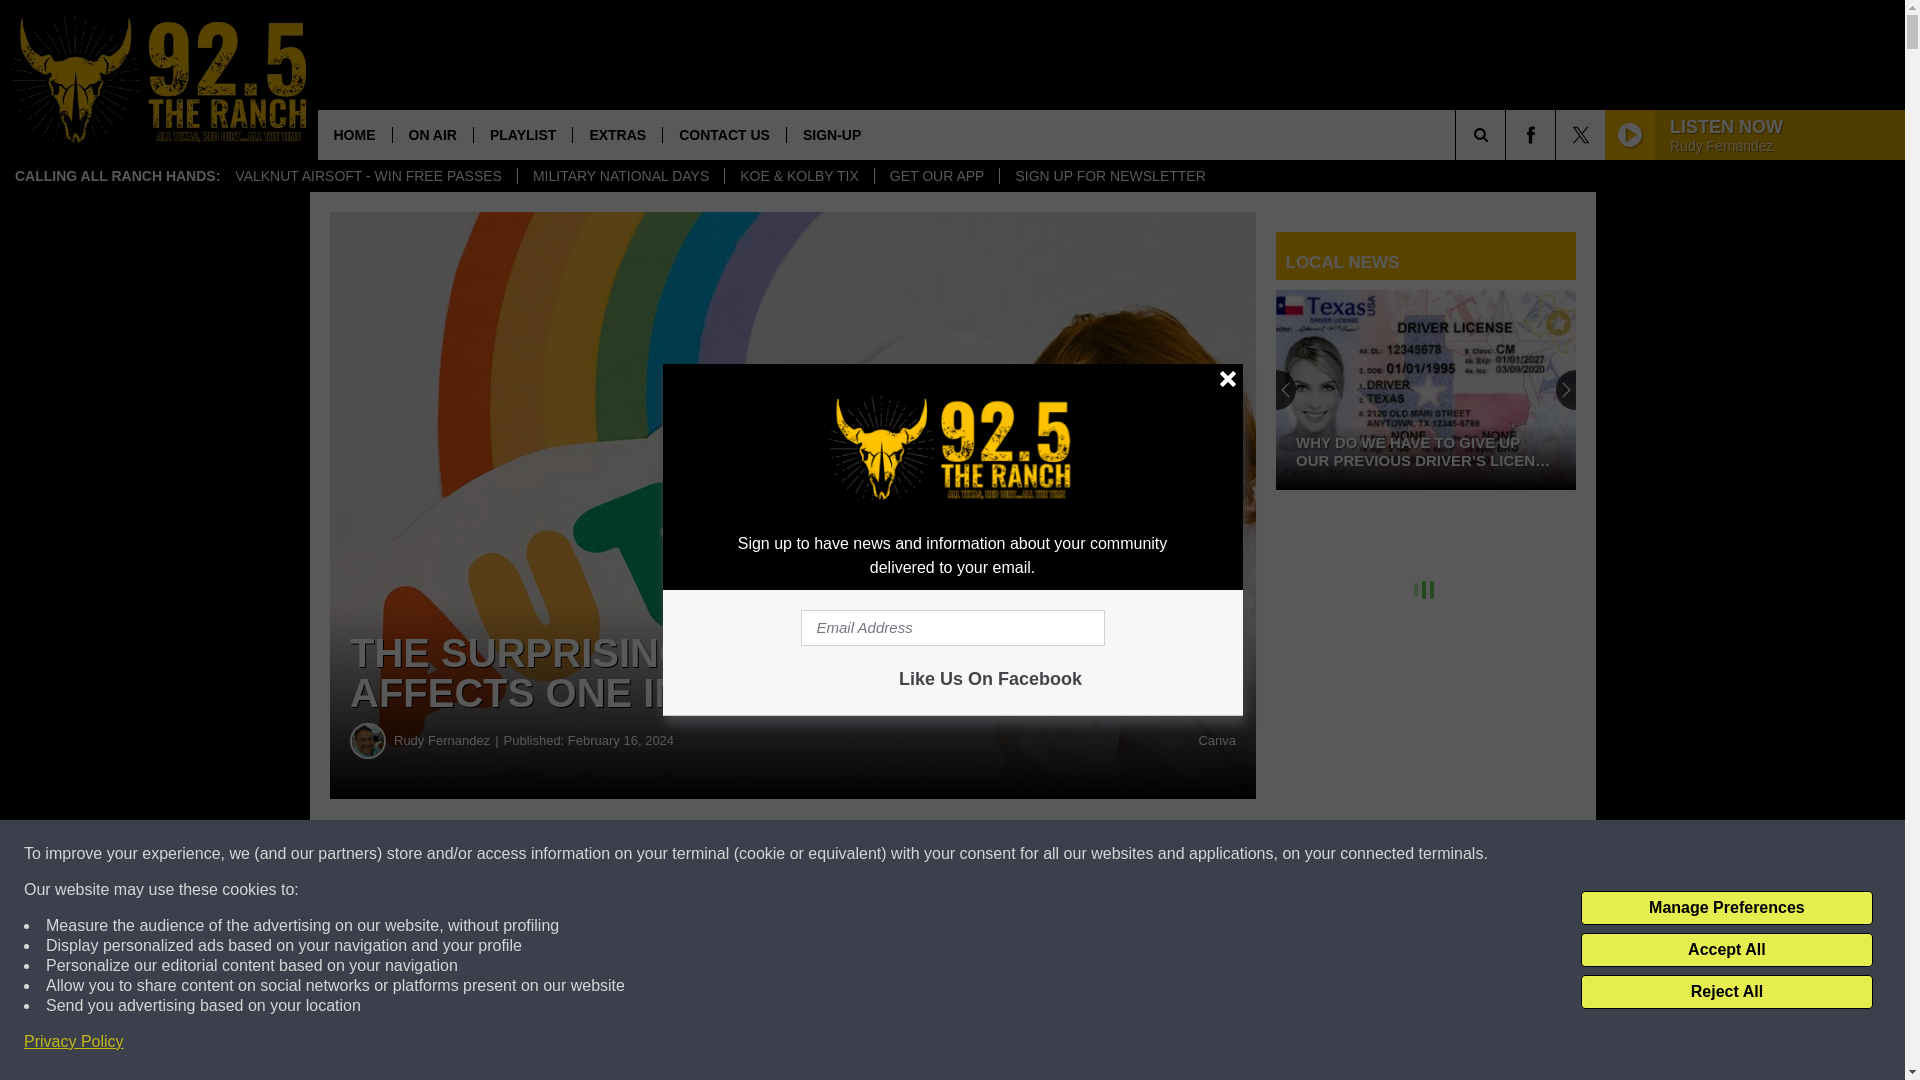 The image size is (1920, 1080). I want to click on Manage Preferences, so click(1726, 908).